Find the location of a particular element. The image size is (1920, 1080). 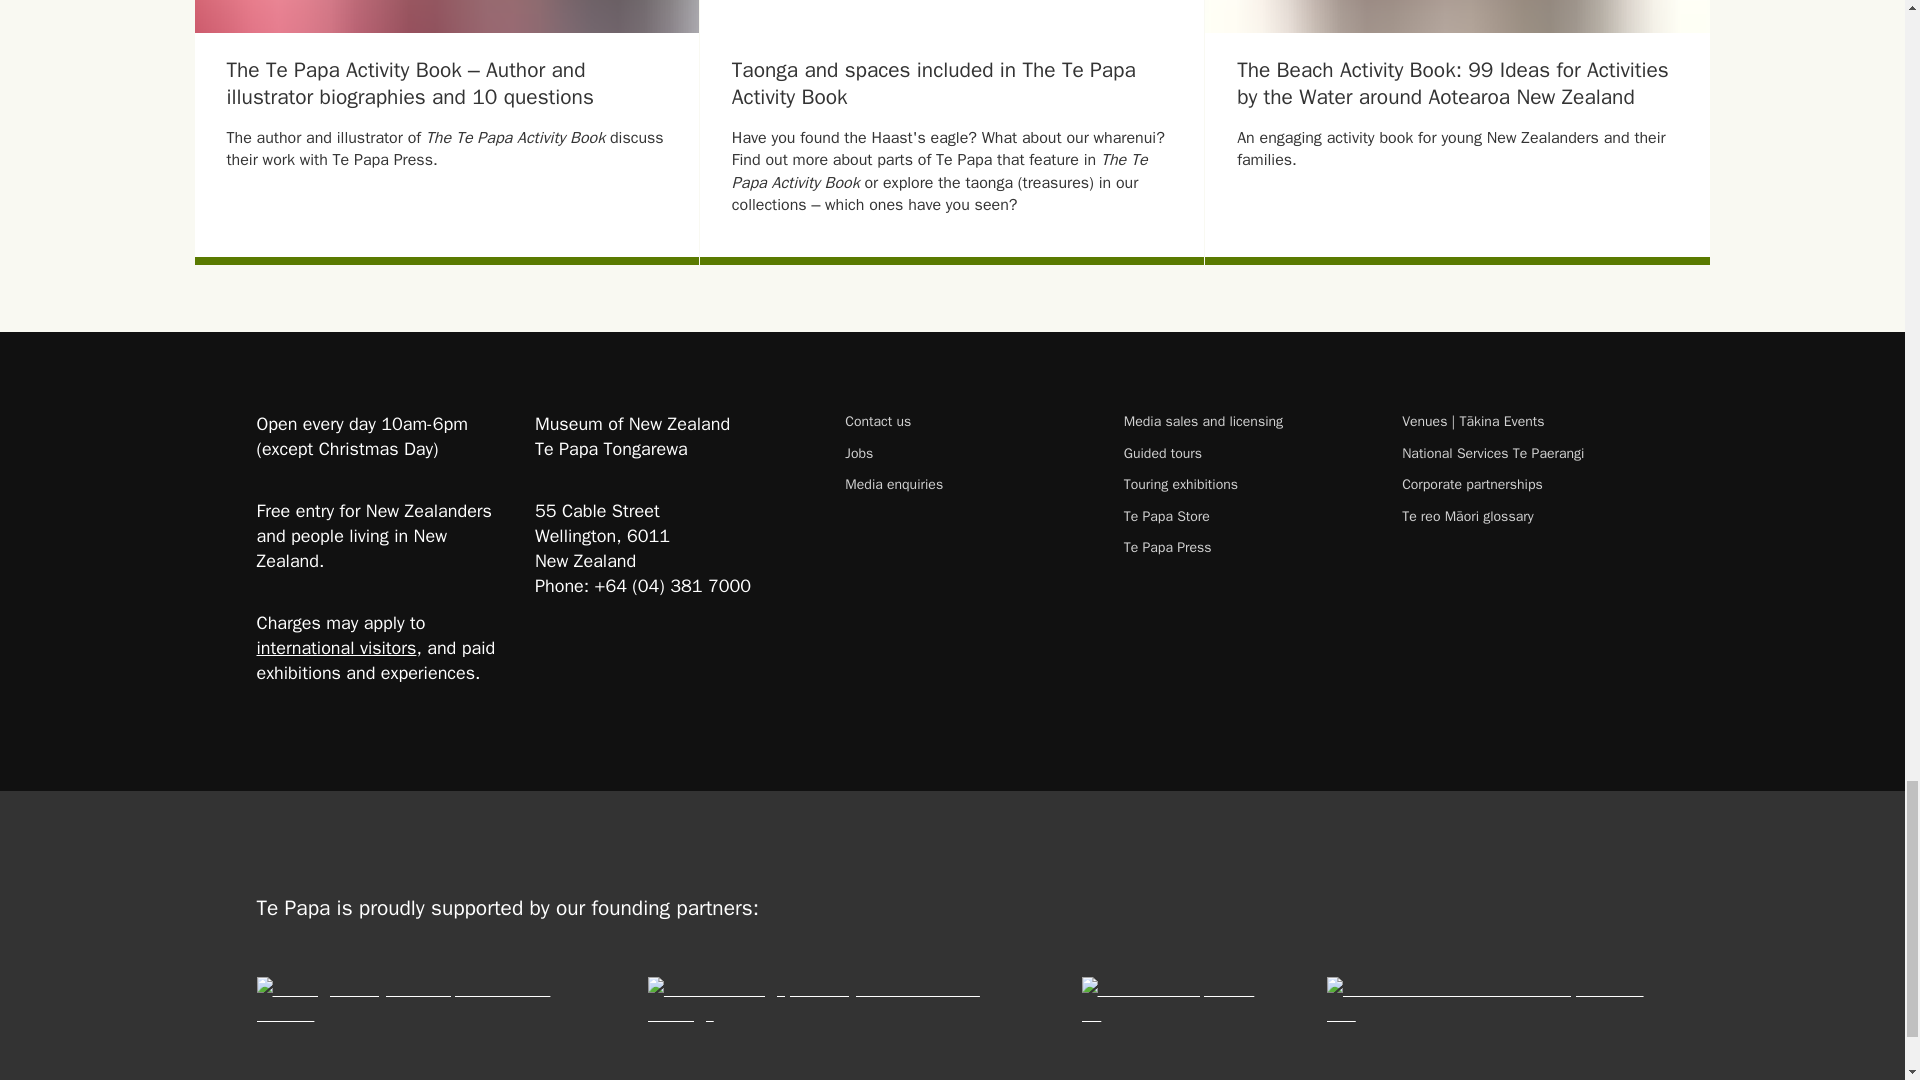

Corporate partnerships is located at coordinates (1524, 484).